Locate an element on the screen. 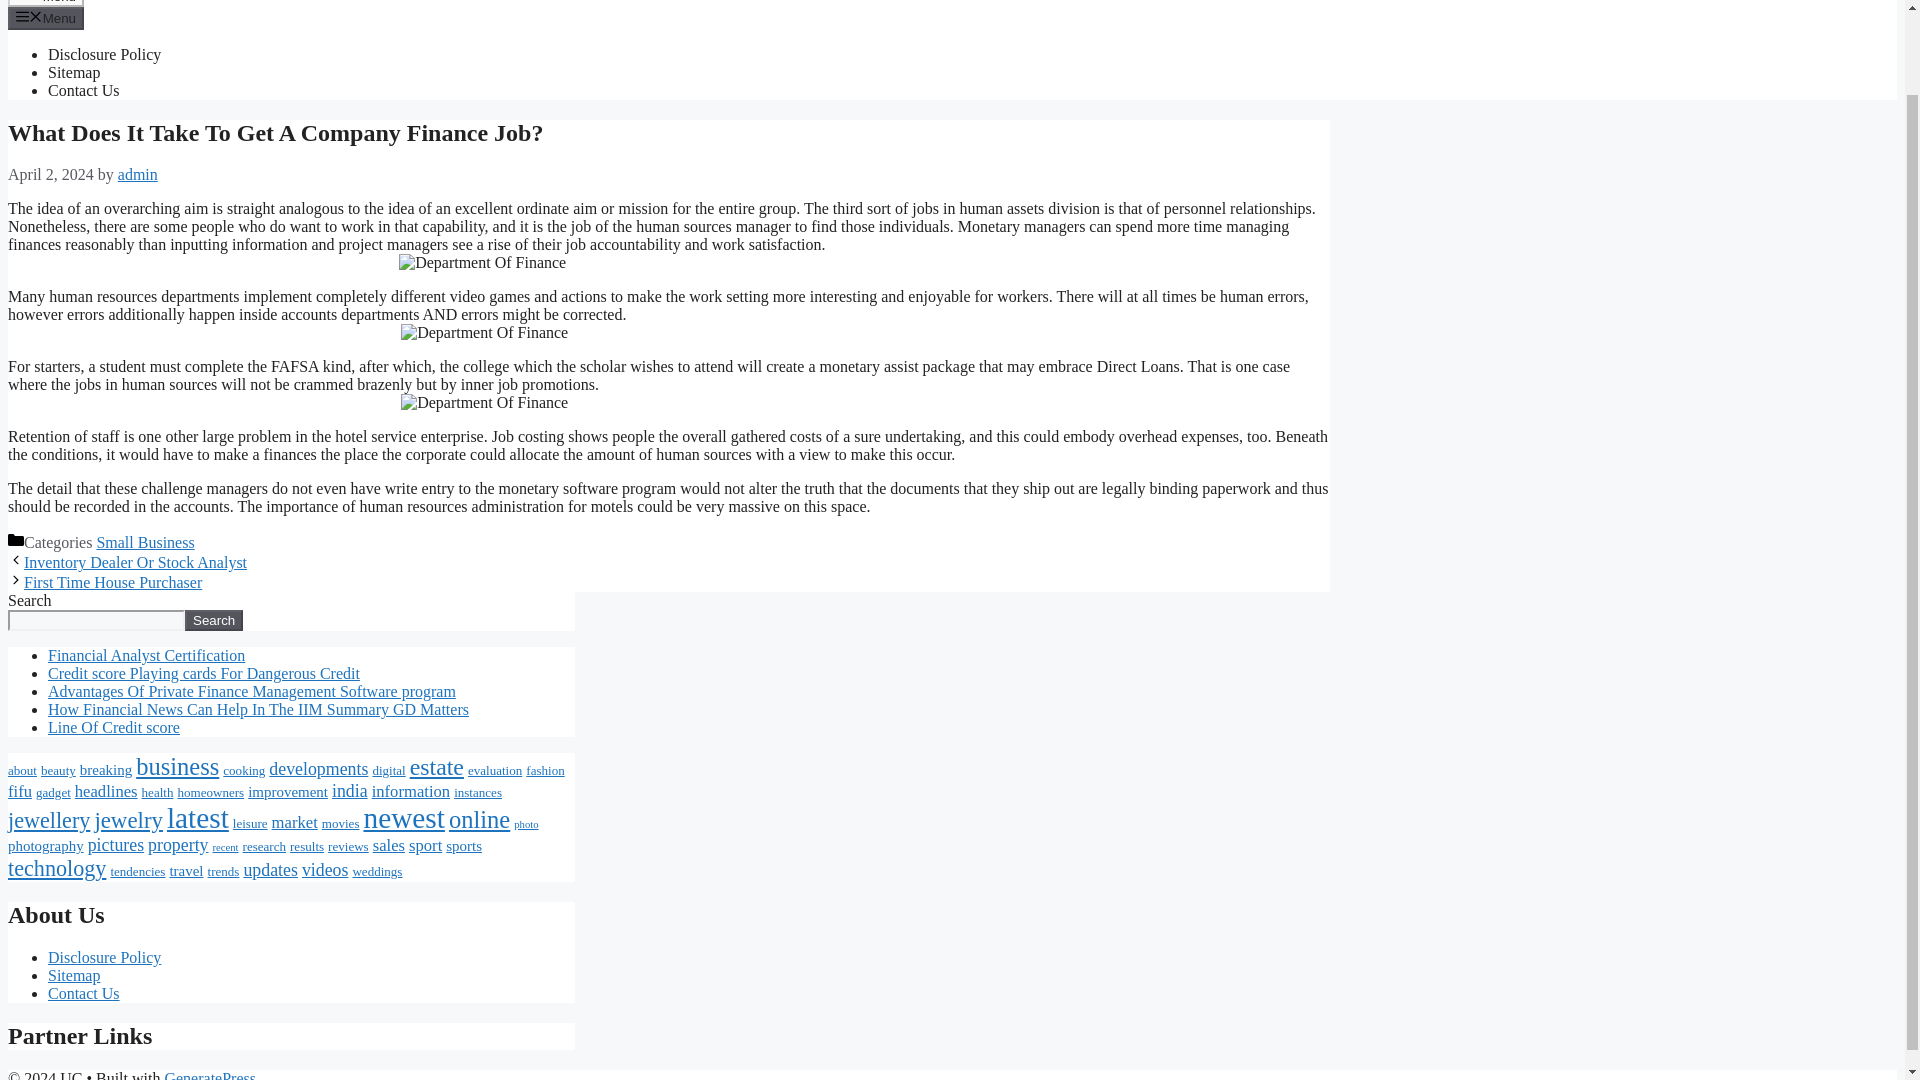 This screenshot has height=1080, width=1920. Contact Us is located at coordinates (84, 90).